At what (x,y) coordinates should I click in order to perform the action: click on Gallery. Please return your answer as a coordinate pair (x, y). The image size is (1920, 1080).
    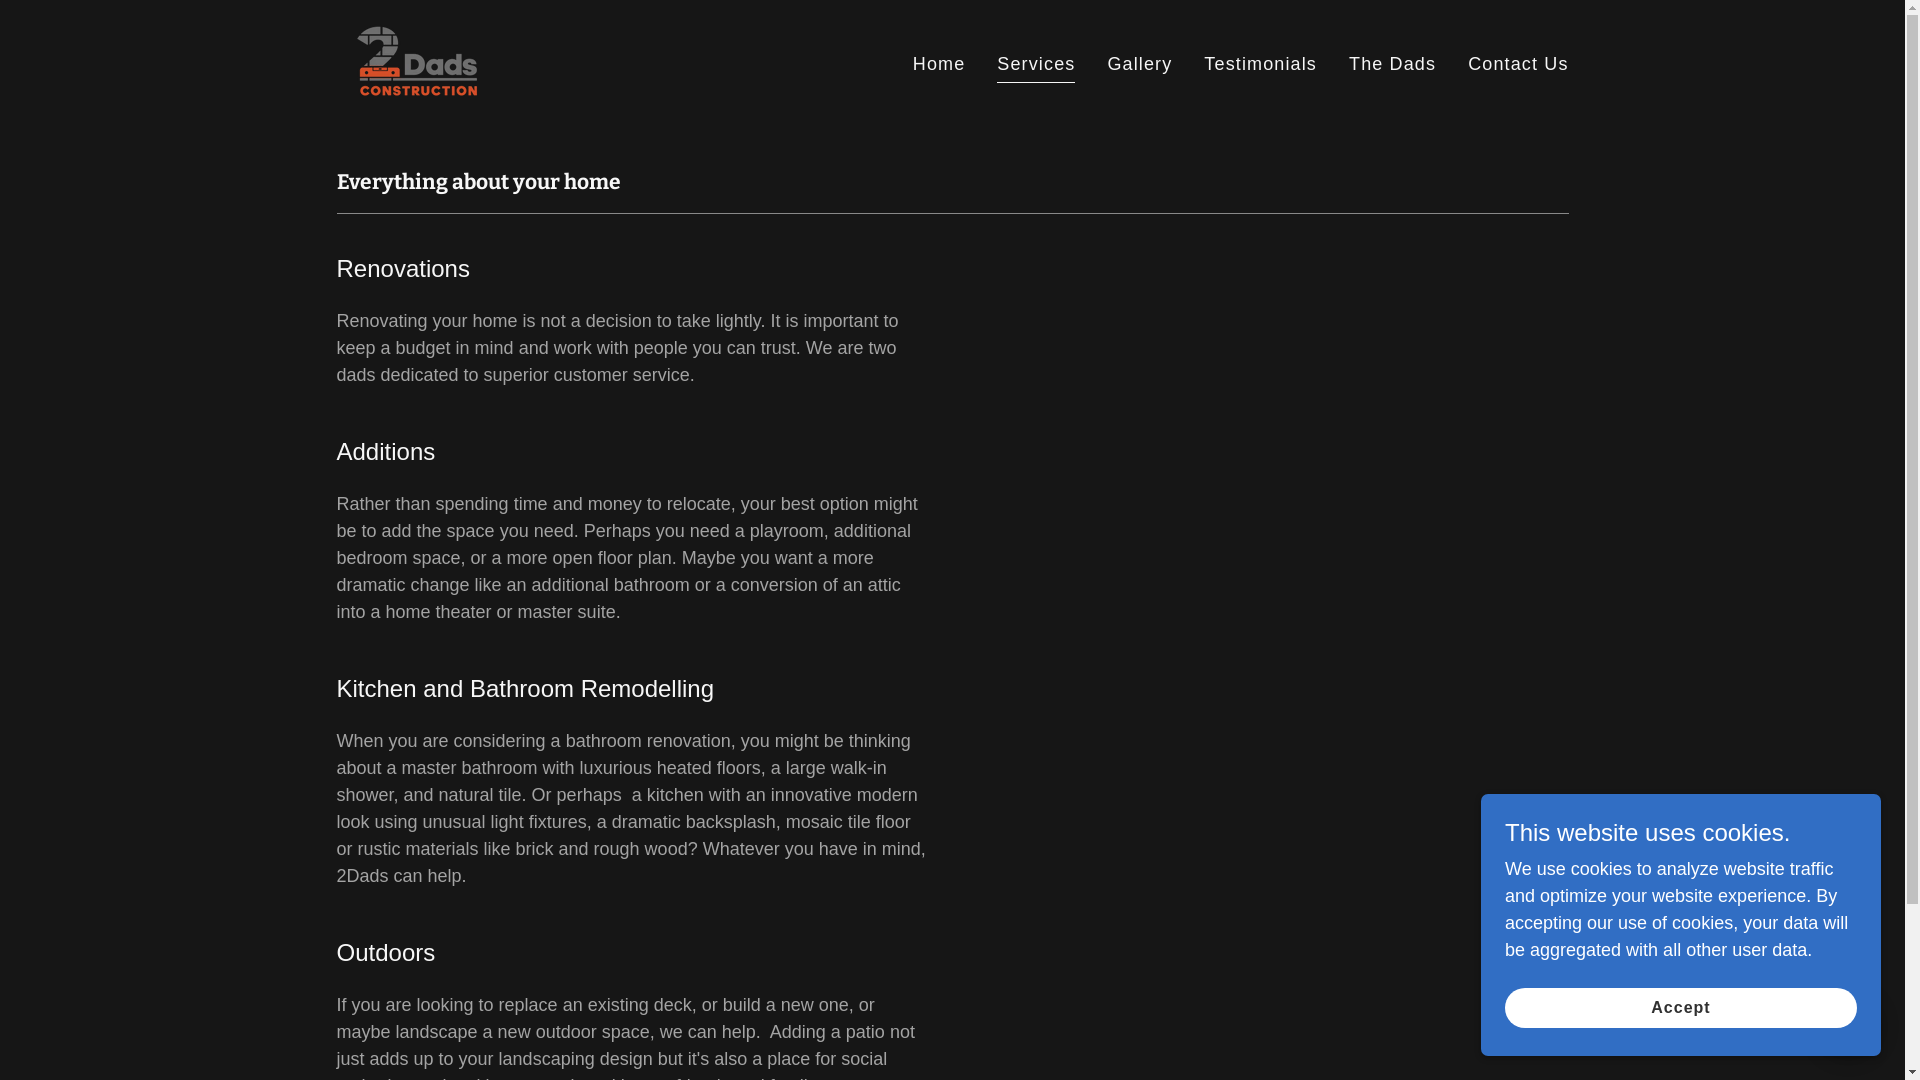
    Looking at the image, I should click on (1140, 64).